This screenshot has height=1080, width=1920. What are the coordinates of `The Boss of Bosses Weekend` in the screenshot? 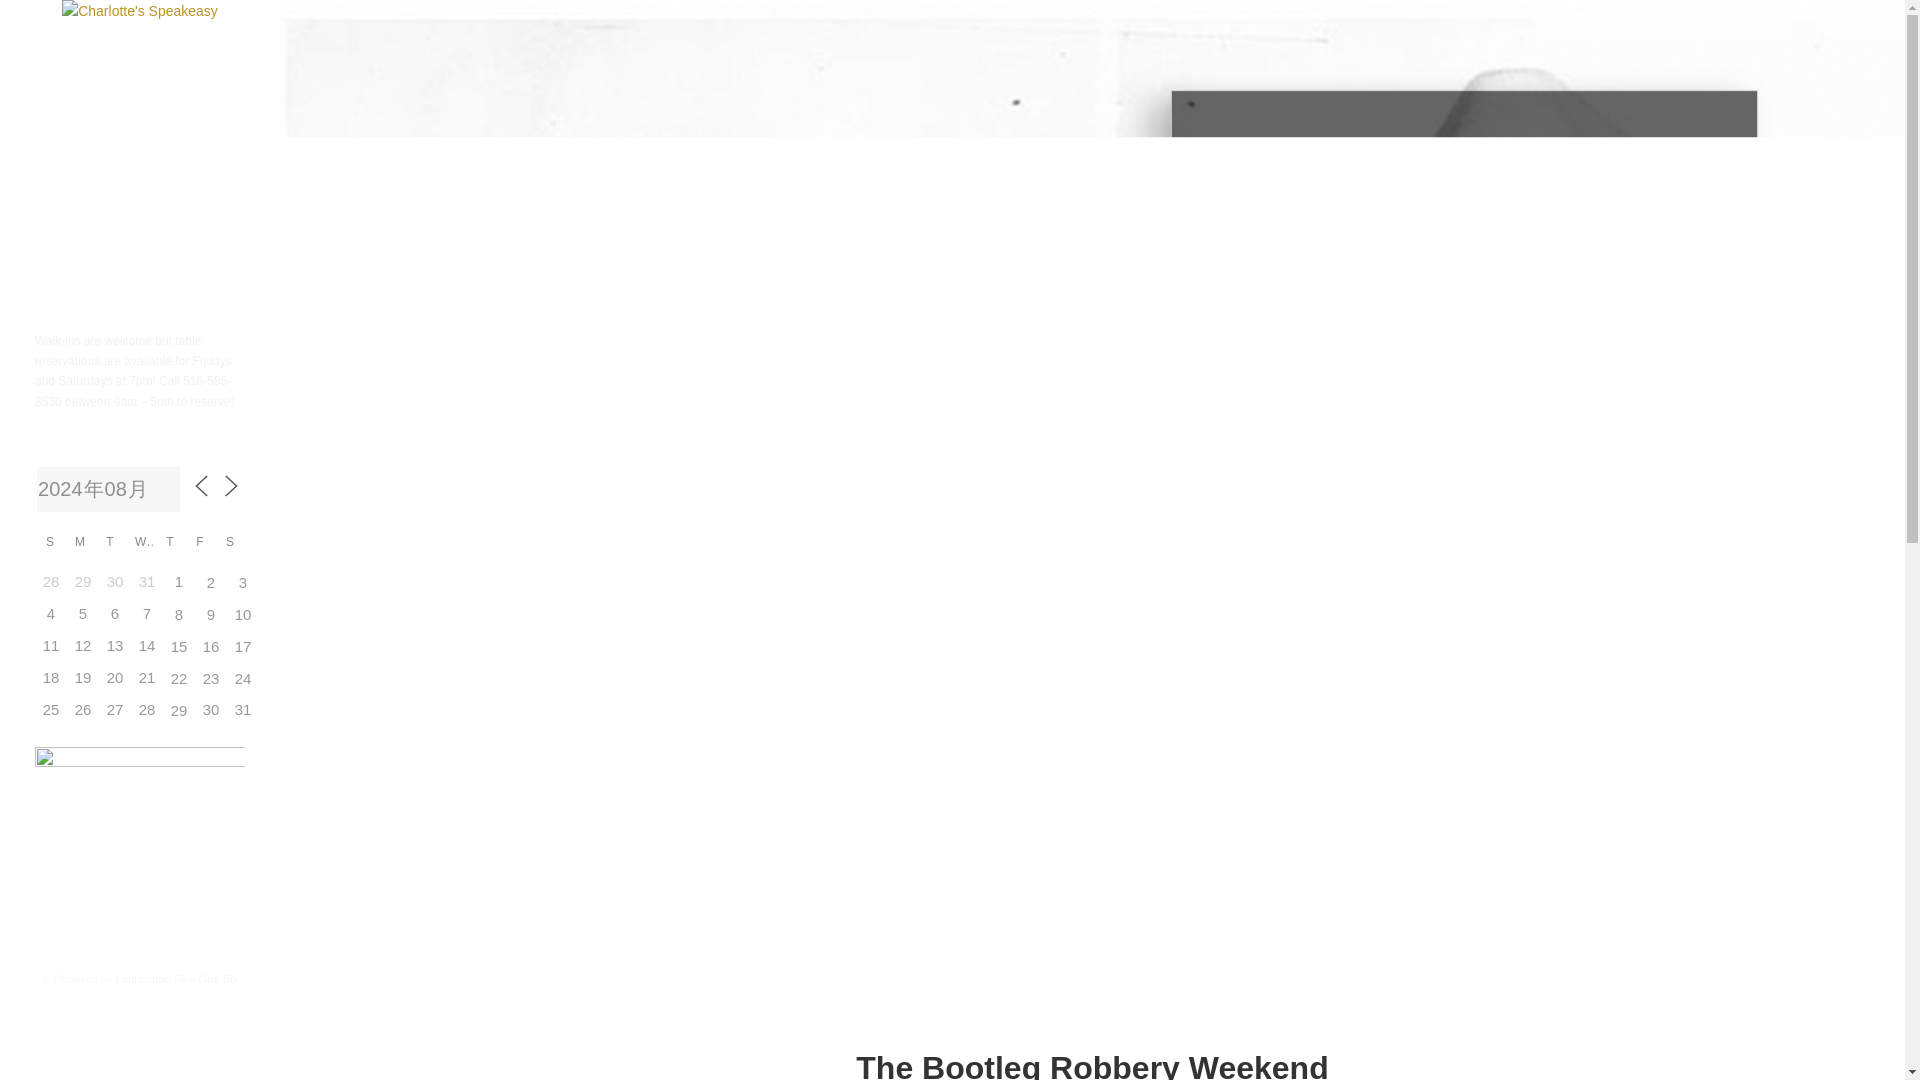 It's located at (242, 578).